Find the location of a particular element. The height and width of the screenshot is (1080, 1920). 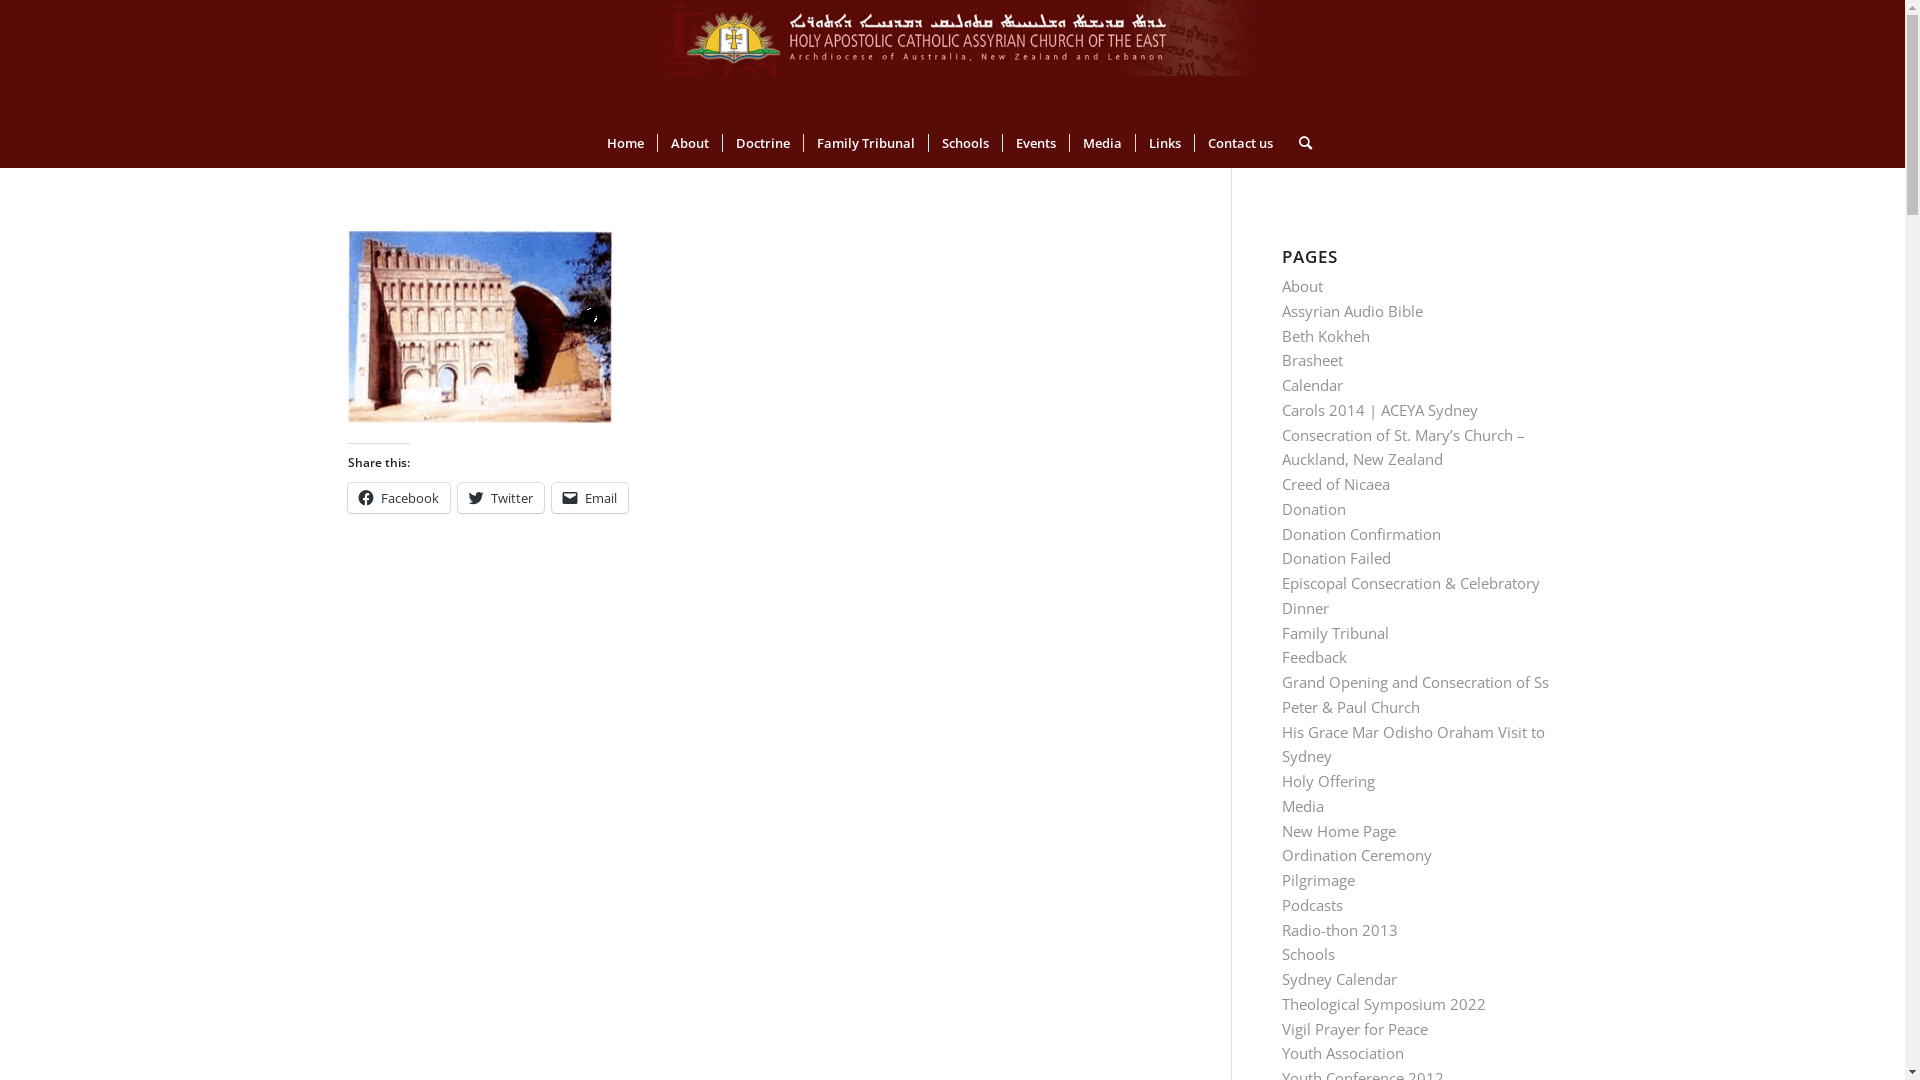

Carols 2014 | ACEYA Sydney is located at coordinates (1380, 410).